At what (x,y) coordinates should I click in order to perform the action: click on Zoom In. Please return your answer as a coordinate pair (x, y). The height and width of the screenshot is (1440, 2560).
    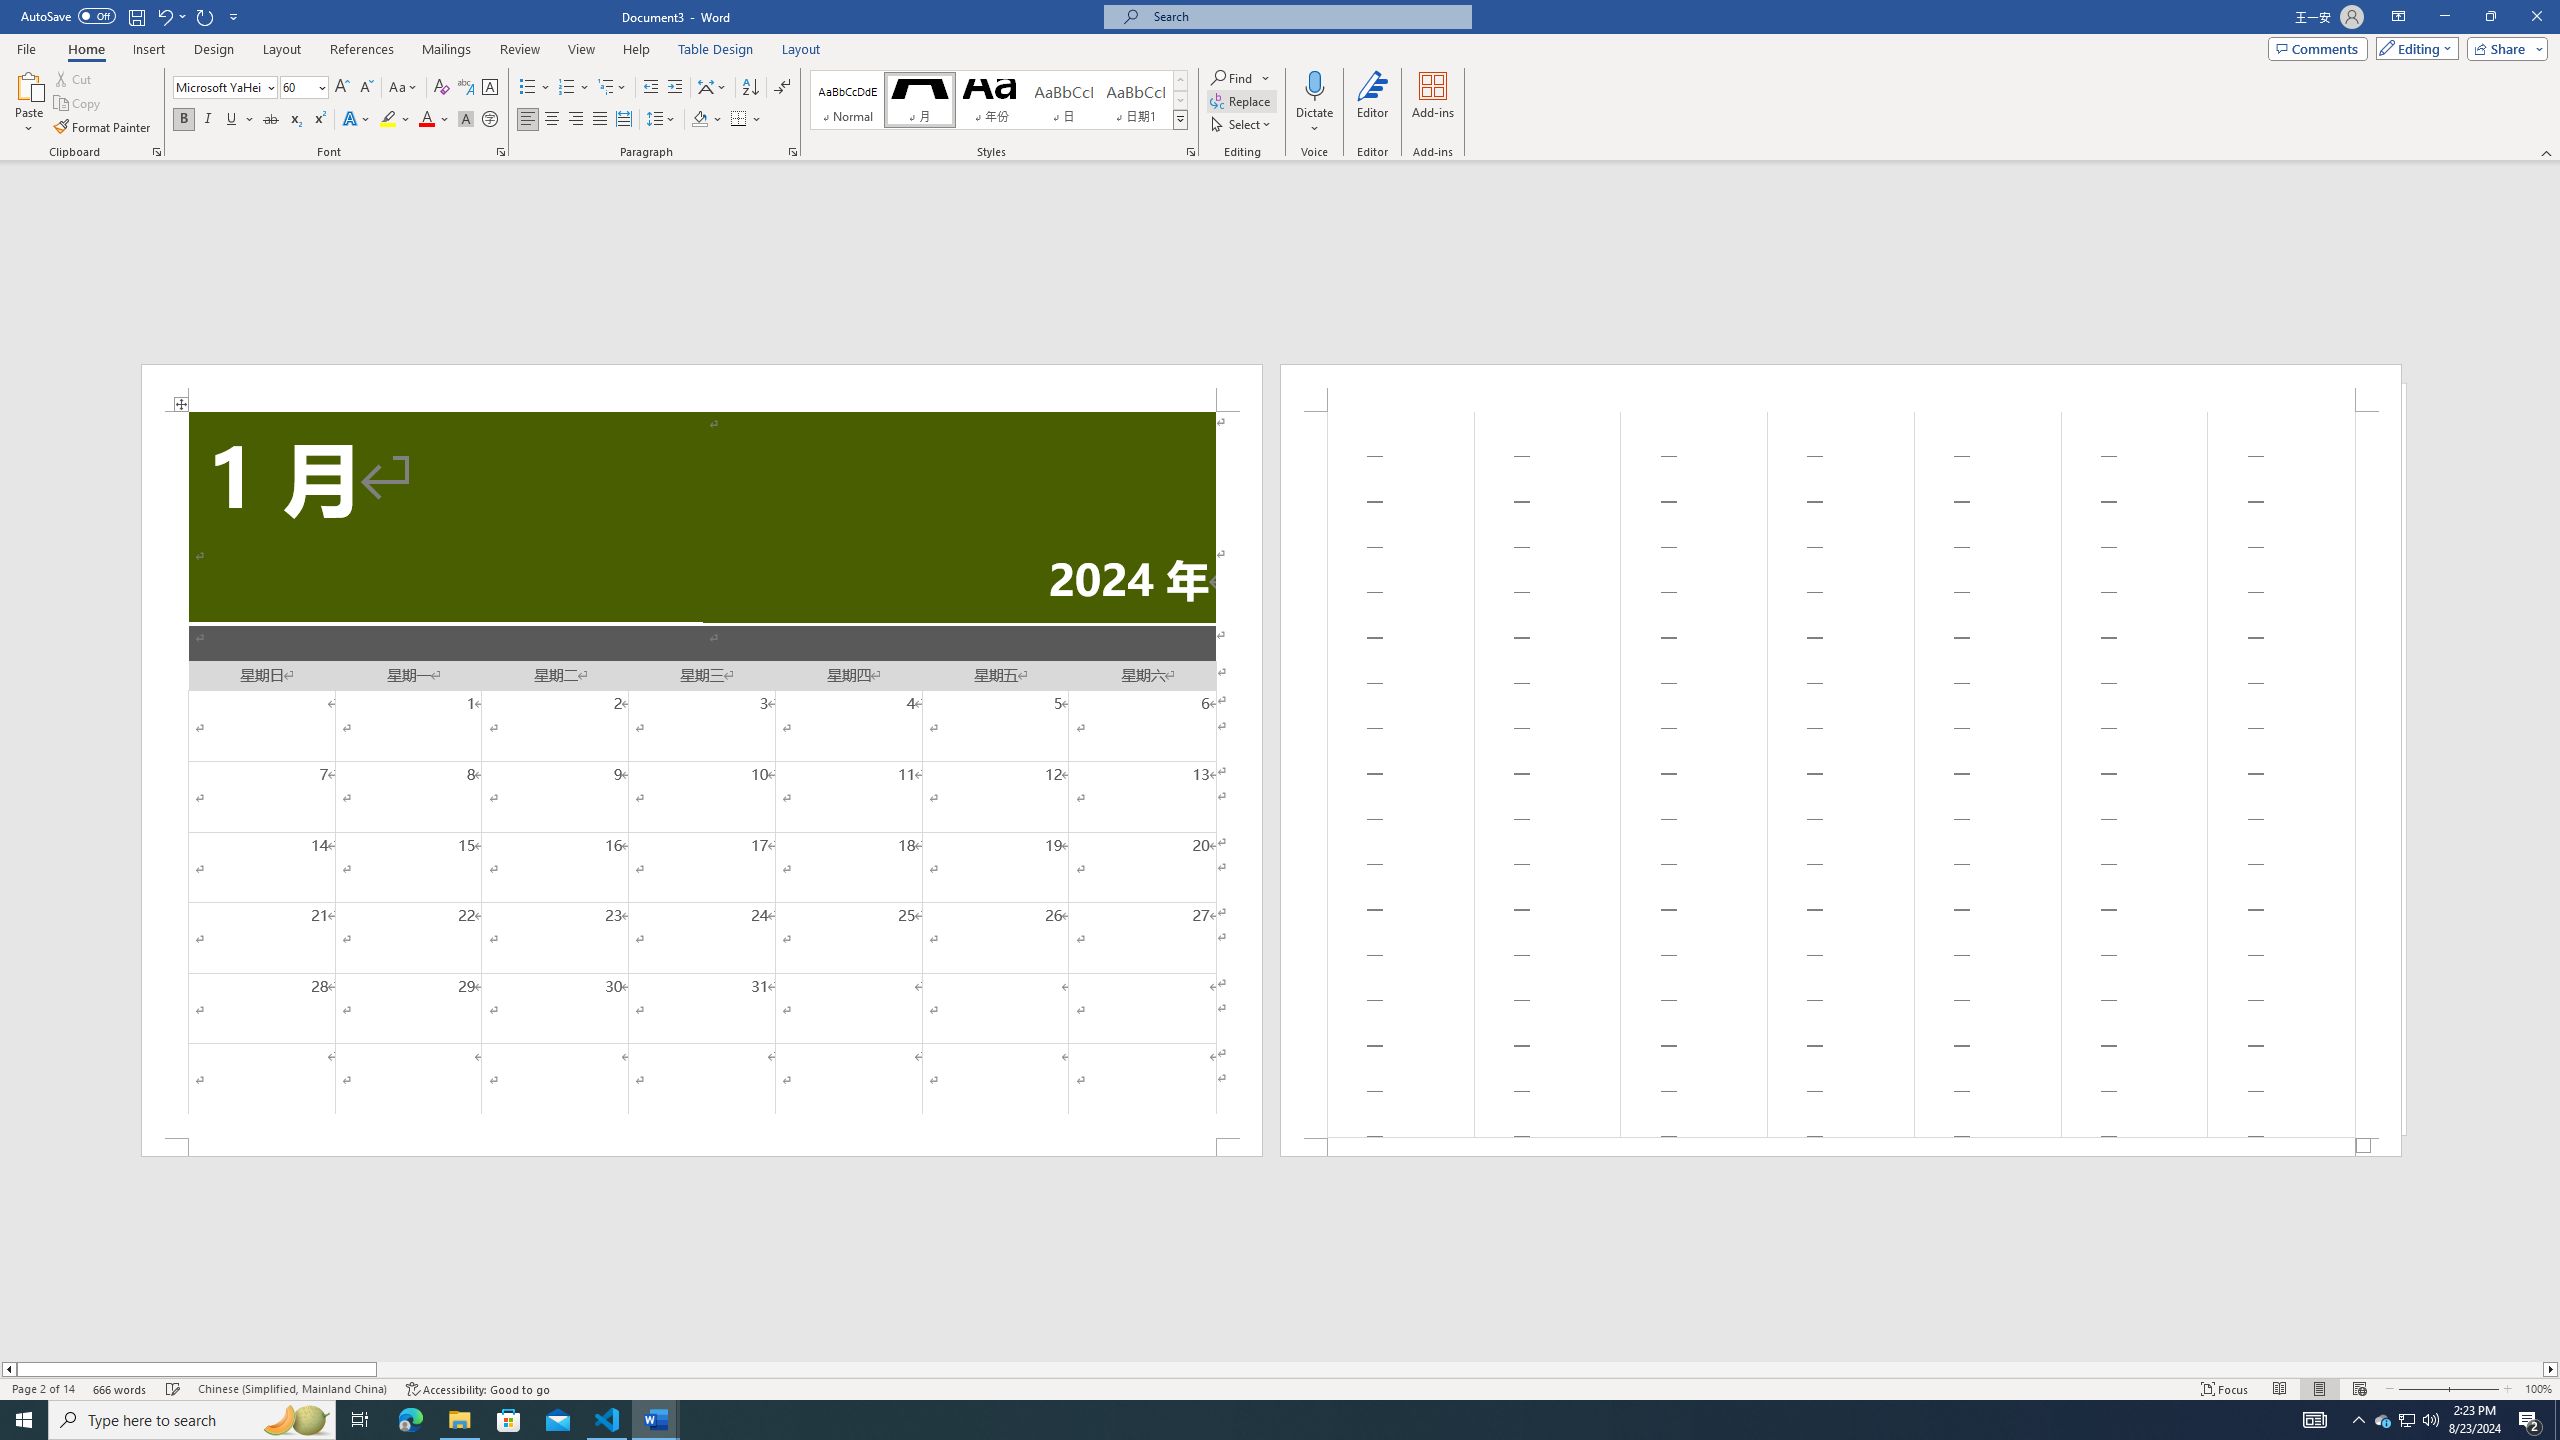
    Looking at the image, I should click on (2475, 1389).